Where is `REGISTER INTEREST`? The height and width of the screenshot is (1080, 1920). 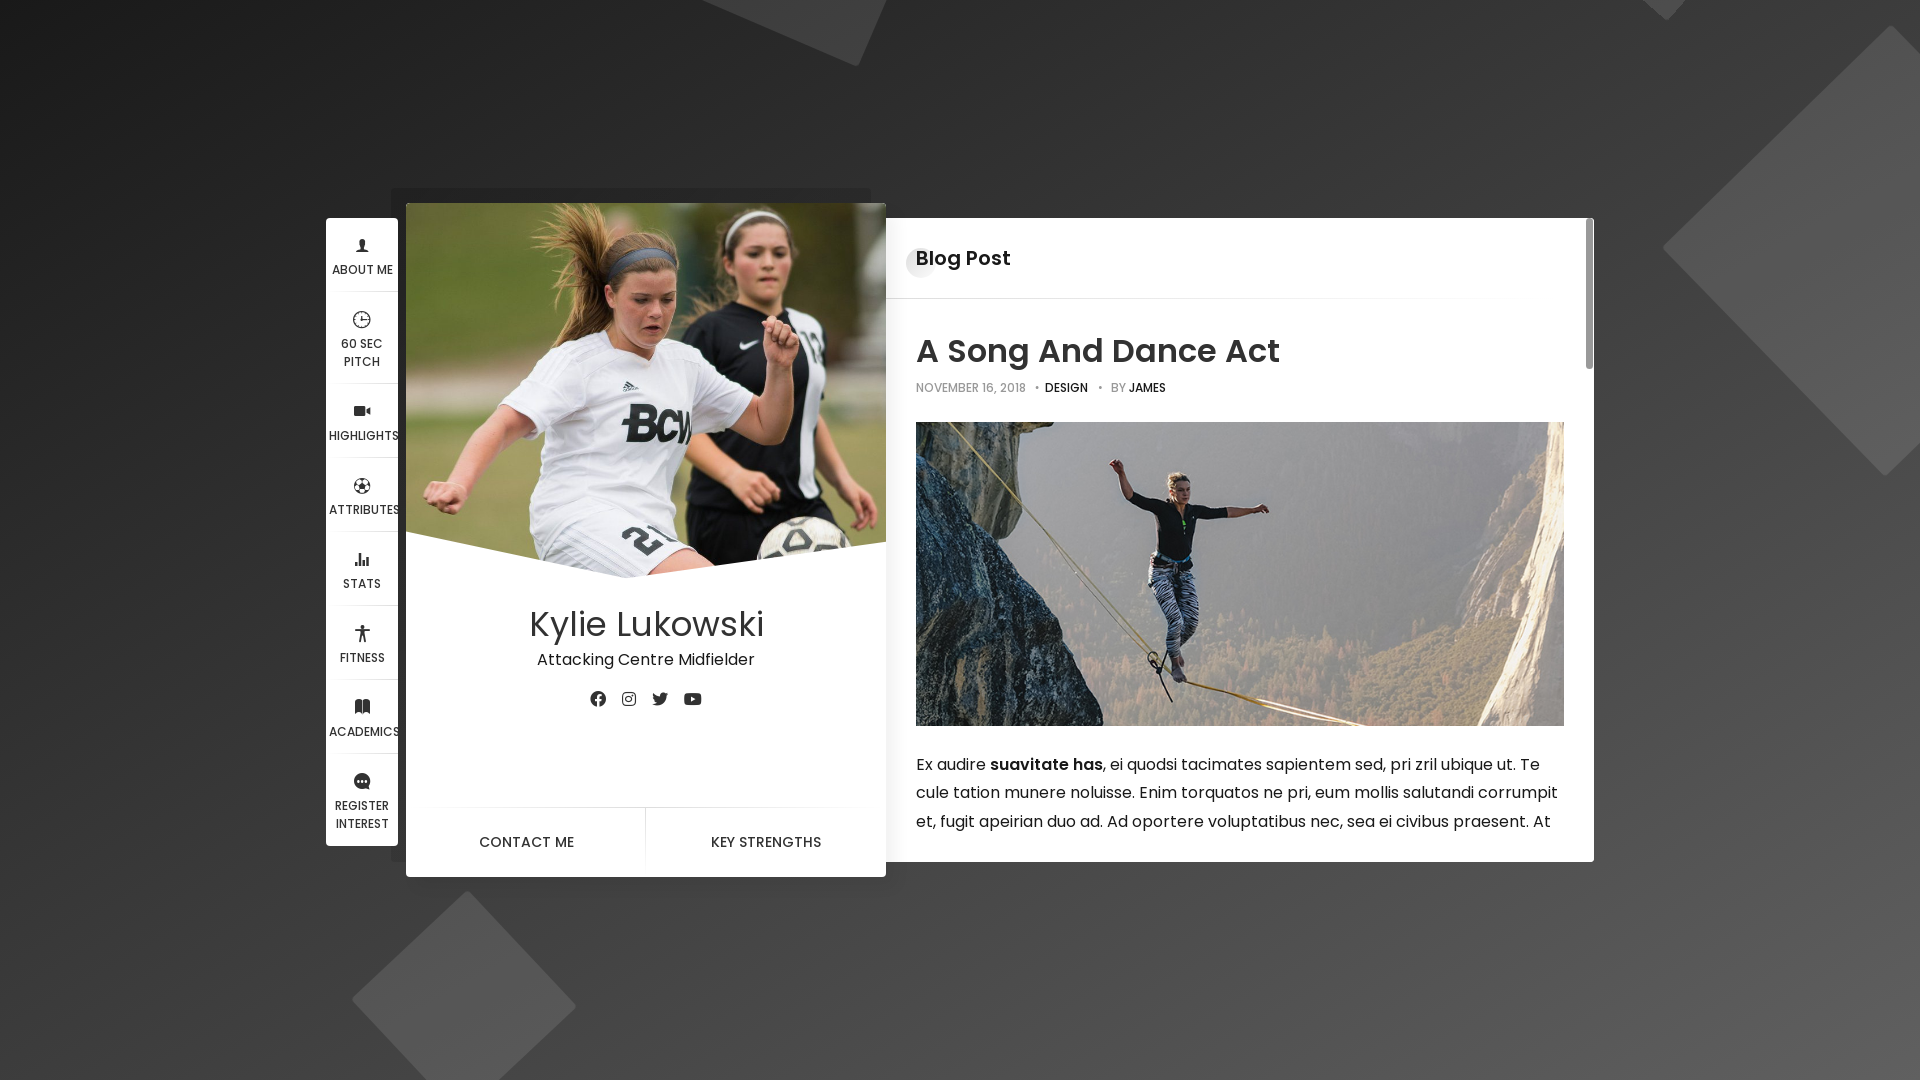
REGISTER INTEREST is located at coordinates (362, 800).